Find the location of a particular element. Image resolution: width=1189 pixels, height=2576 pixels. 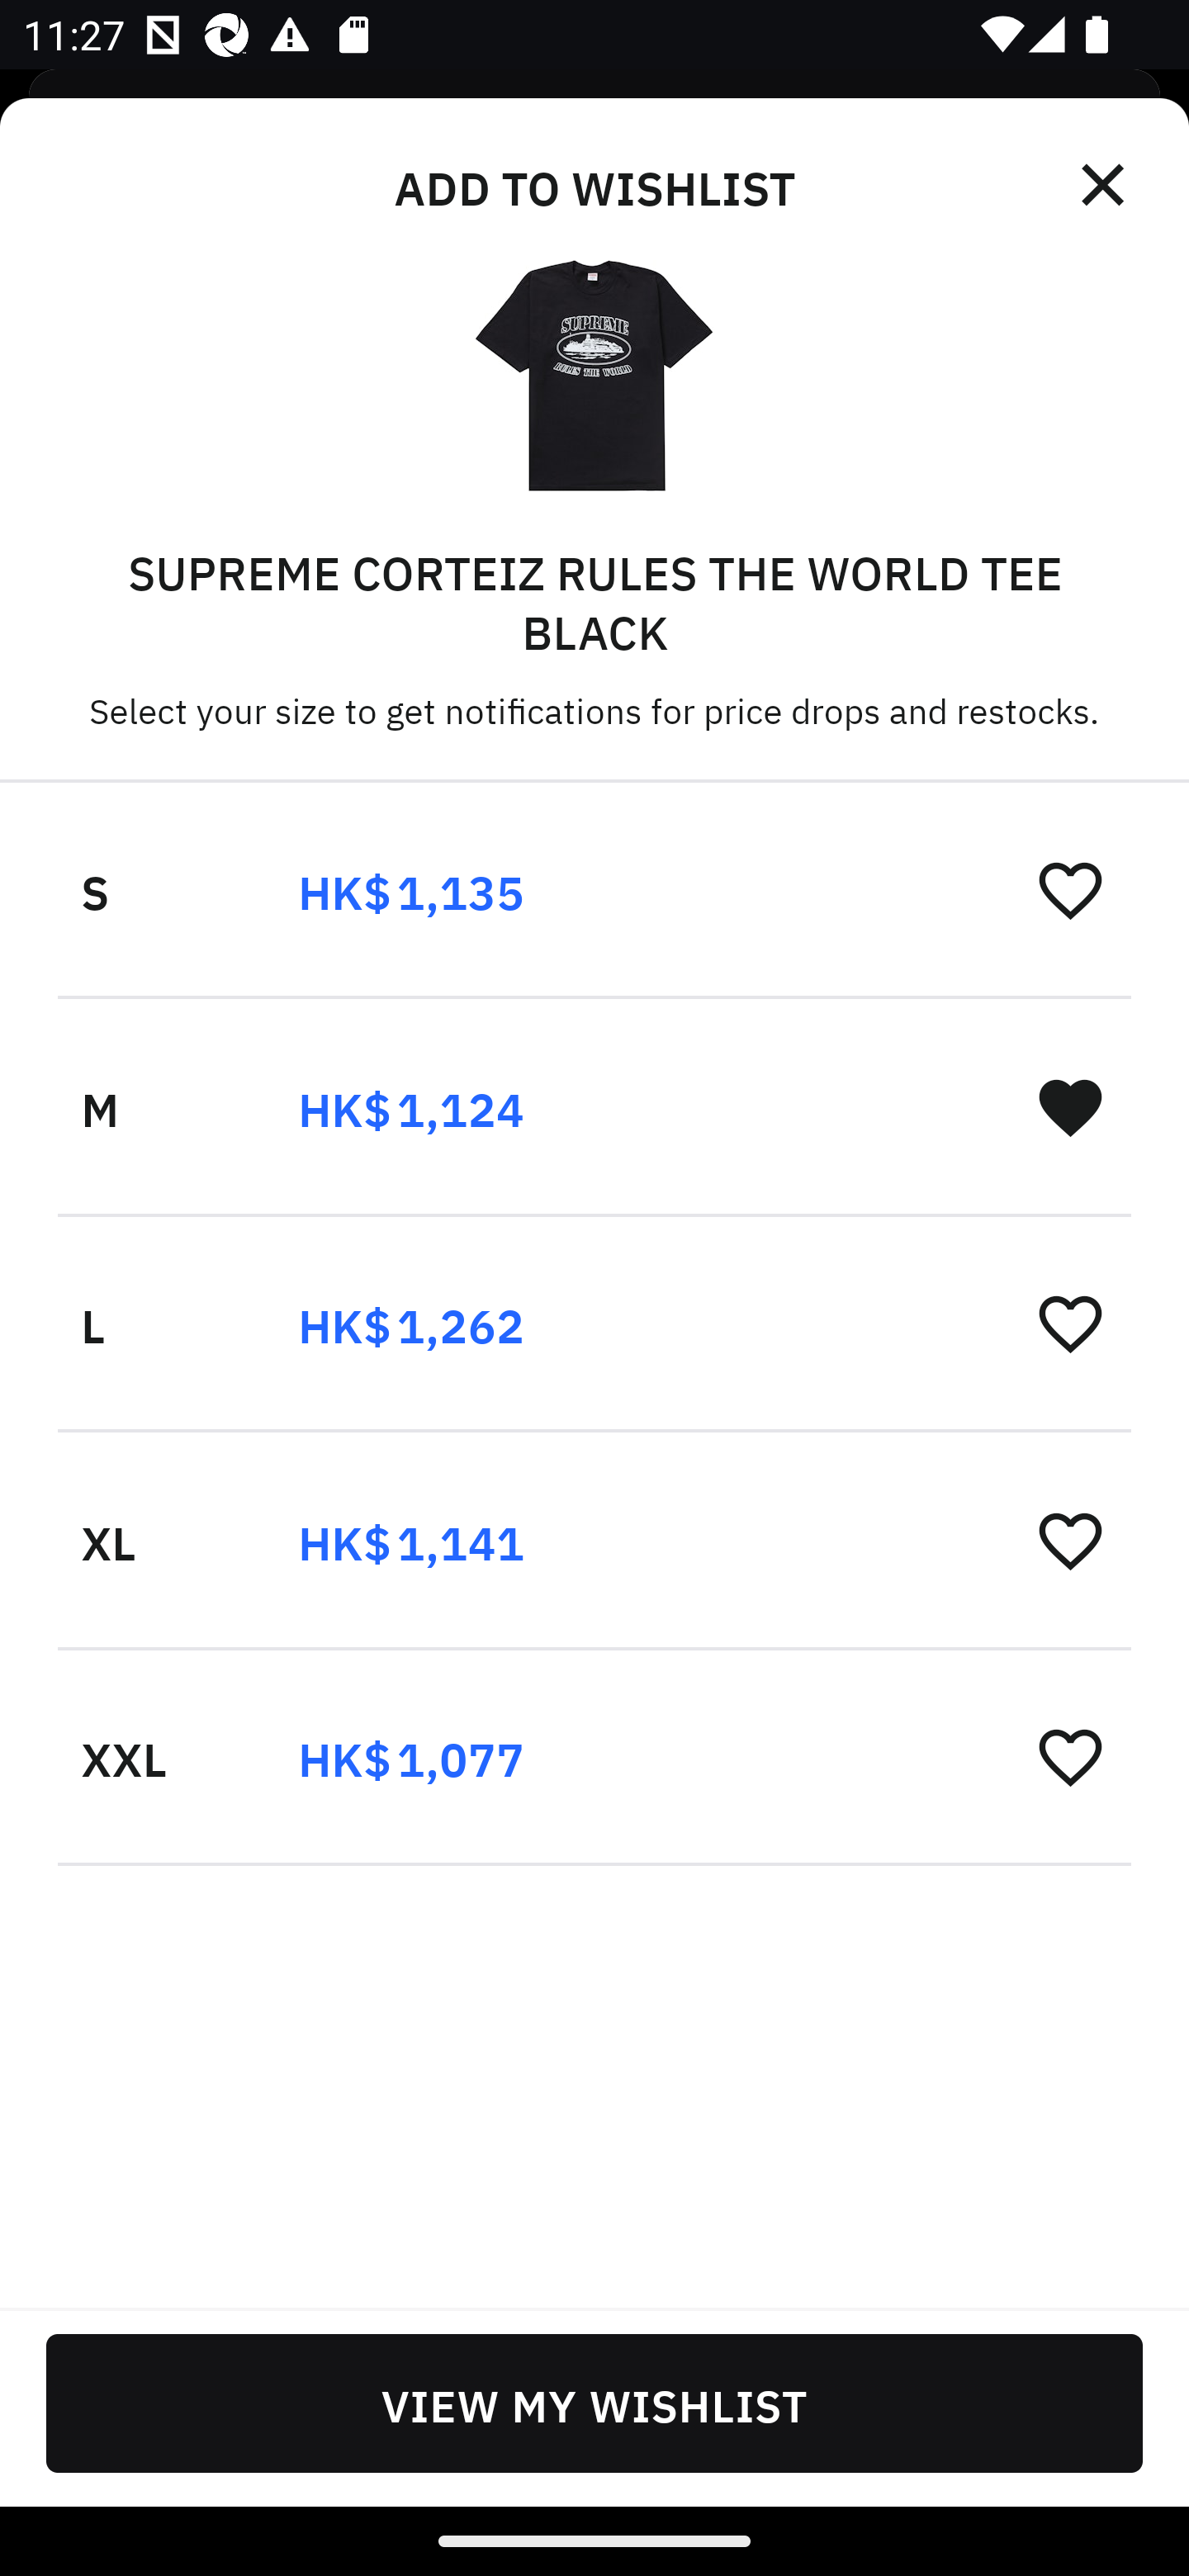

VIEW MY WISHLIST is located at coordinates (594, 2403).